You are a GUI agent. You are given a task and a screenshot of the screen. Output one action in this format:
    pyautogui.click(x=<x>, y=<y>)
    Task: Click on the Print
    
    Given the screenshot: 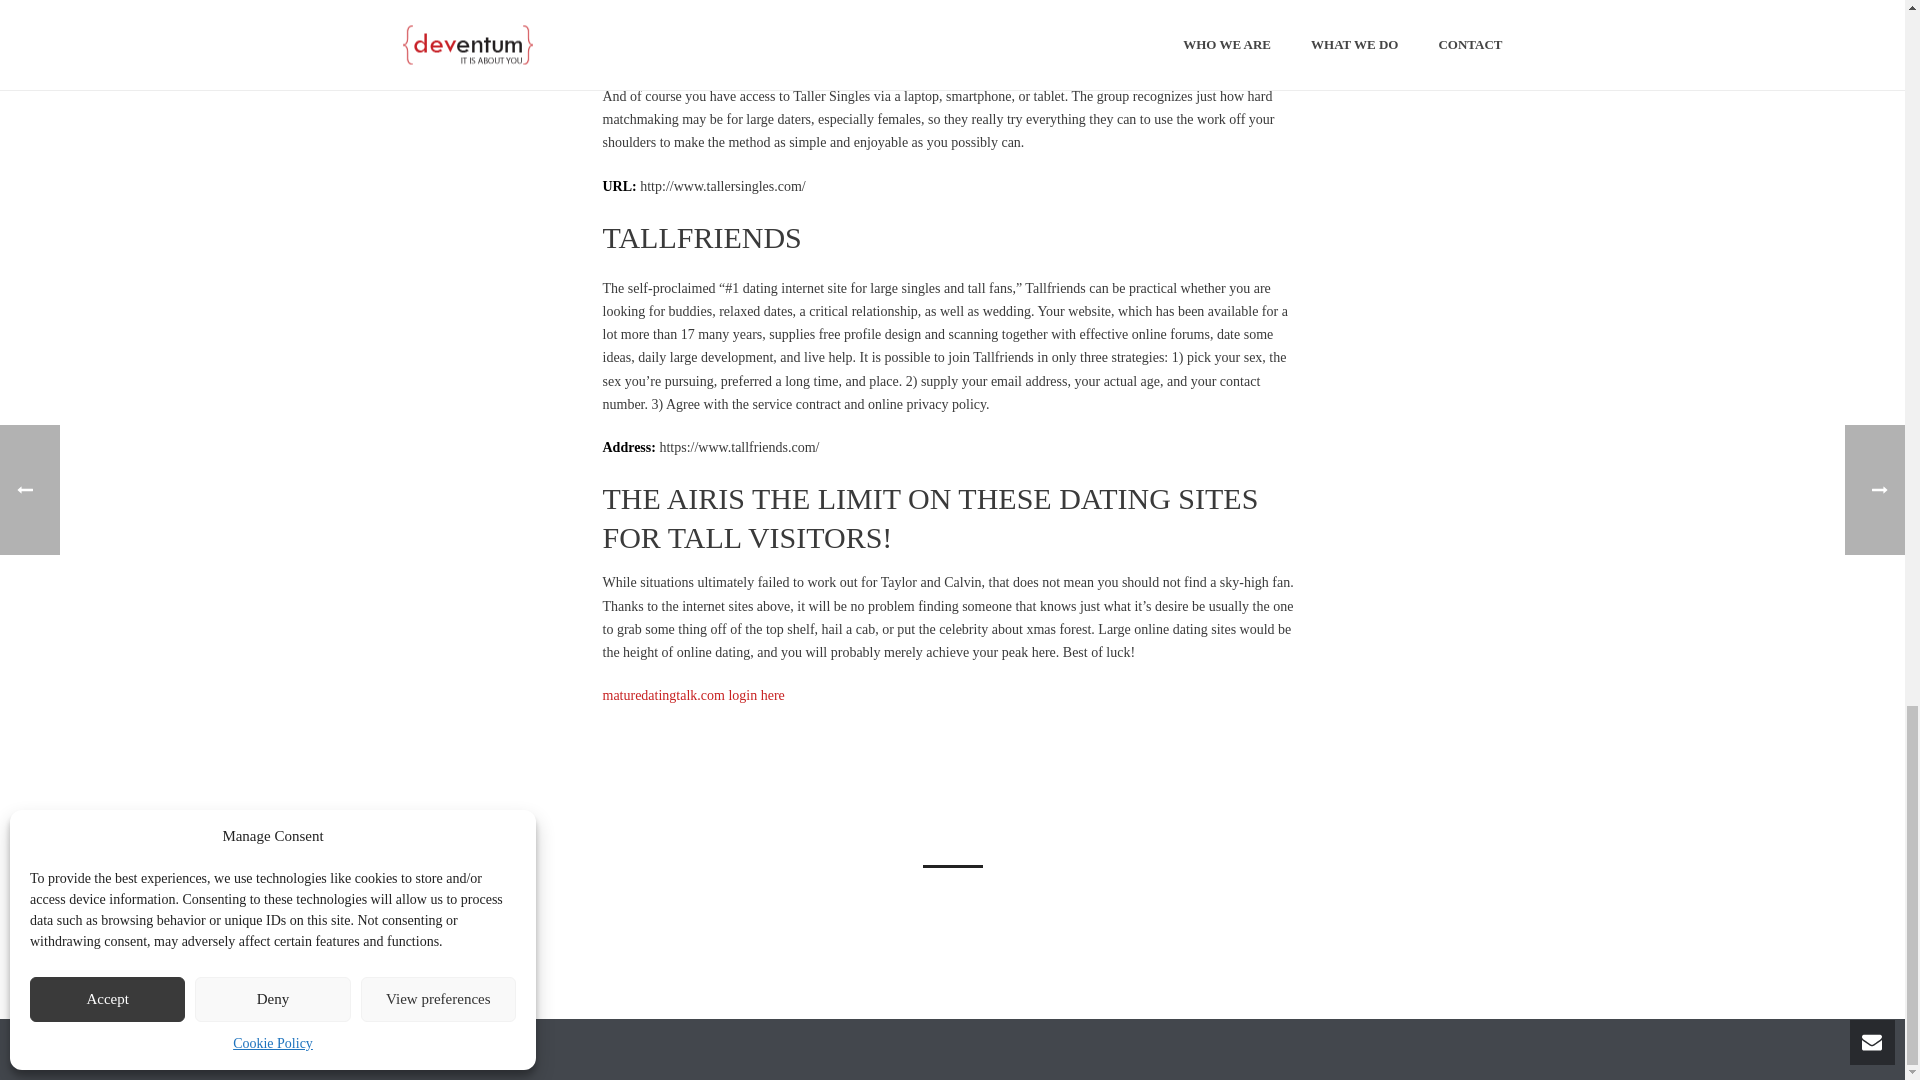 What is the action you would take?
    pyautogui.click(x=880, y=789)
    